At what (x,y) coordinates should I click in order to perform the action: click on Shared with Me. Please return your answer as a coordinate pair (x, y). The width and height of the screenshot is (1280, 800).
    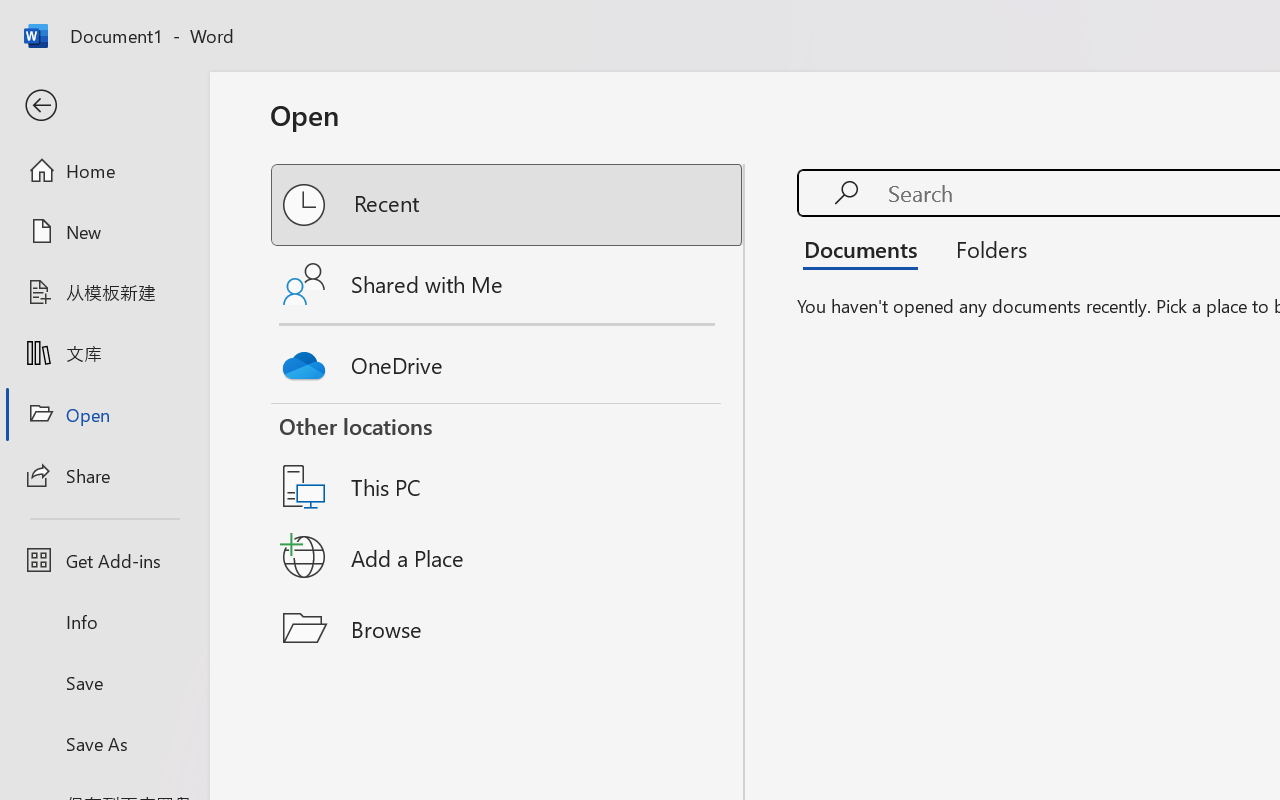
    Looking at the image, I should click on (508, 284).